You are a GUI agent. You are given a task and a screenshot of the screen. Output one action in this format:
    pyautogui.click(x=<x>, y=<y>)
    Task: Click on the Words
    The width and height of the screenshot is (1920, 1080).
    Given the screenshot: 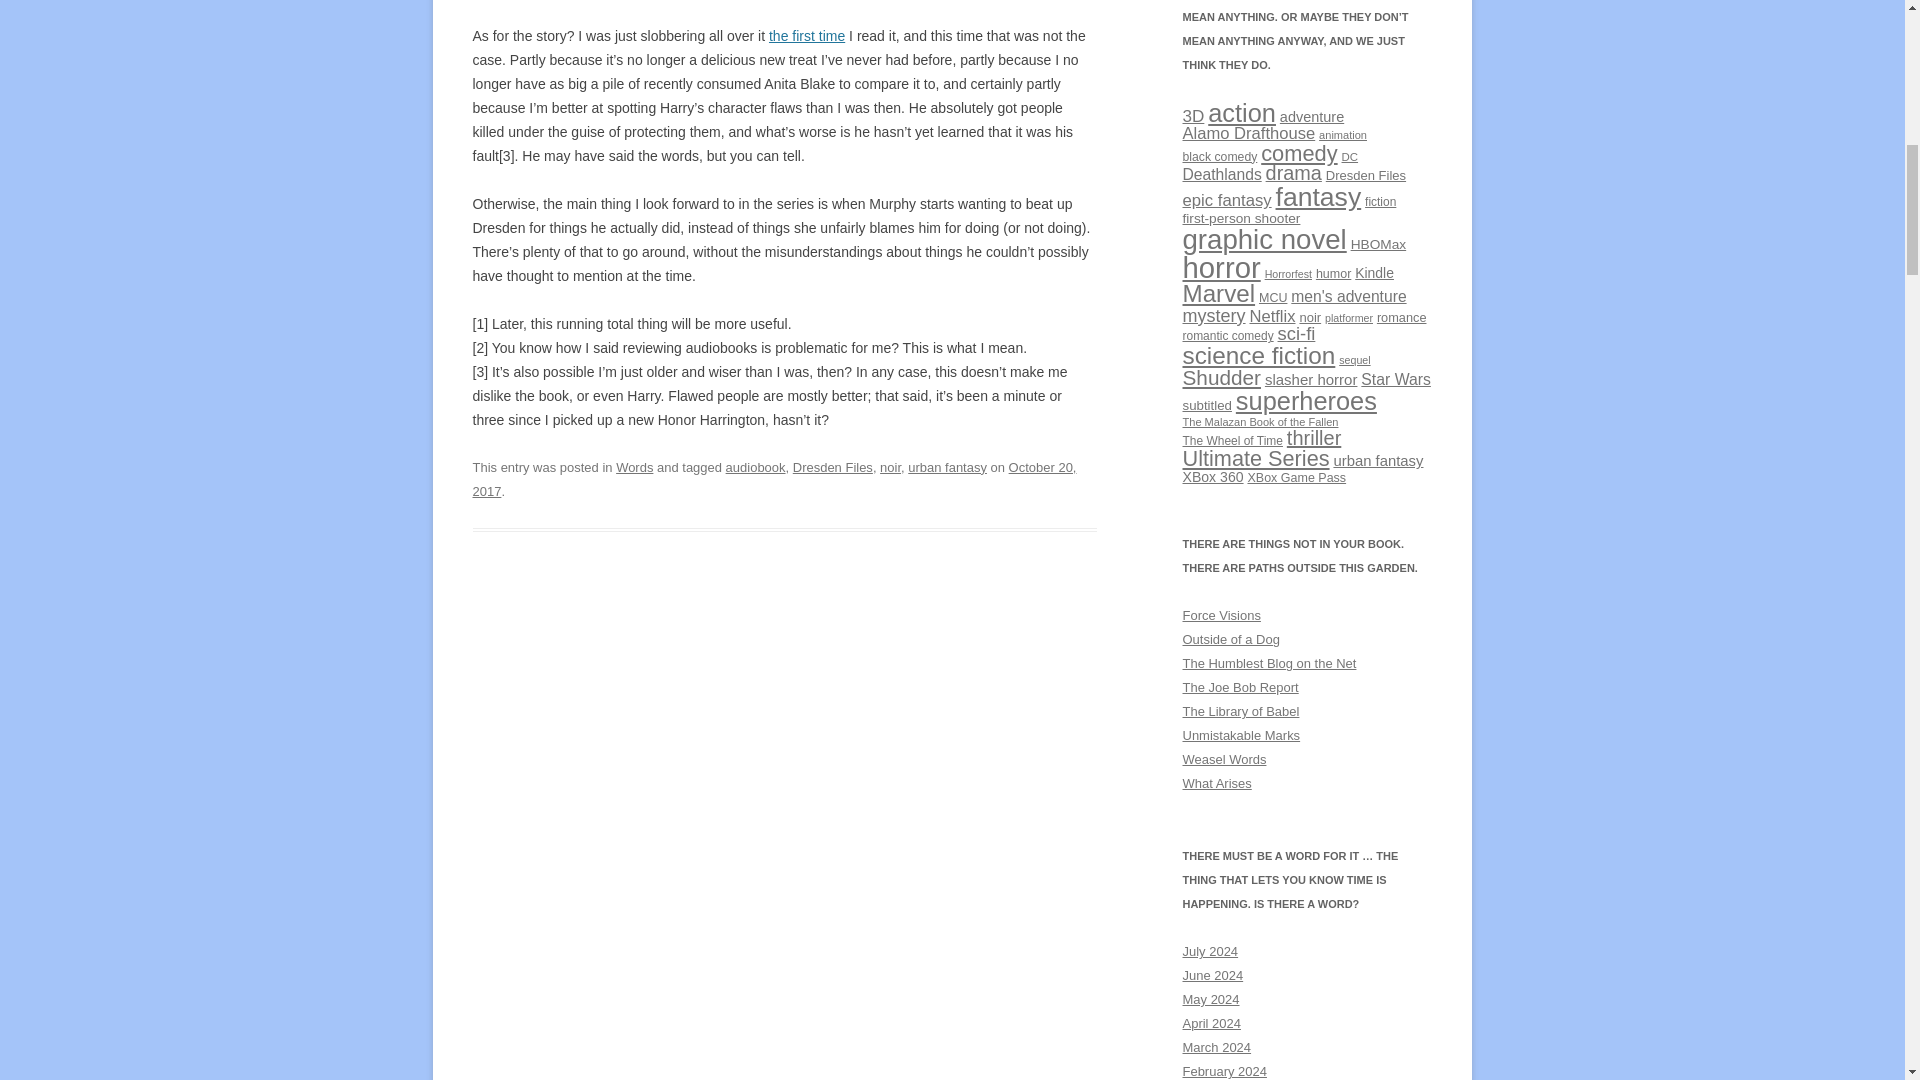 What is the action you would take?
    pyautogui.click(x=634, y=468)
    